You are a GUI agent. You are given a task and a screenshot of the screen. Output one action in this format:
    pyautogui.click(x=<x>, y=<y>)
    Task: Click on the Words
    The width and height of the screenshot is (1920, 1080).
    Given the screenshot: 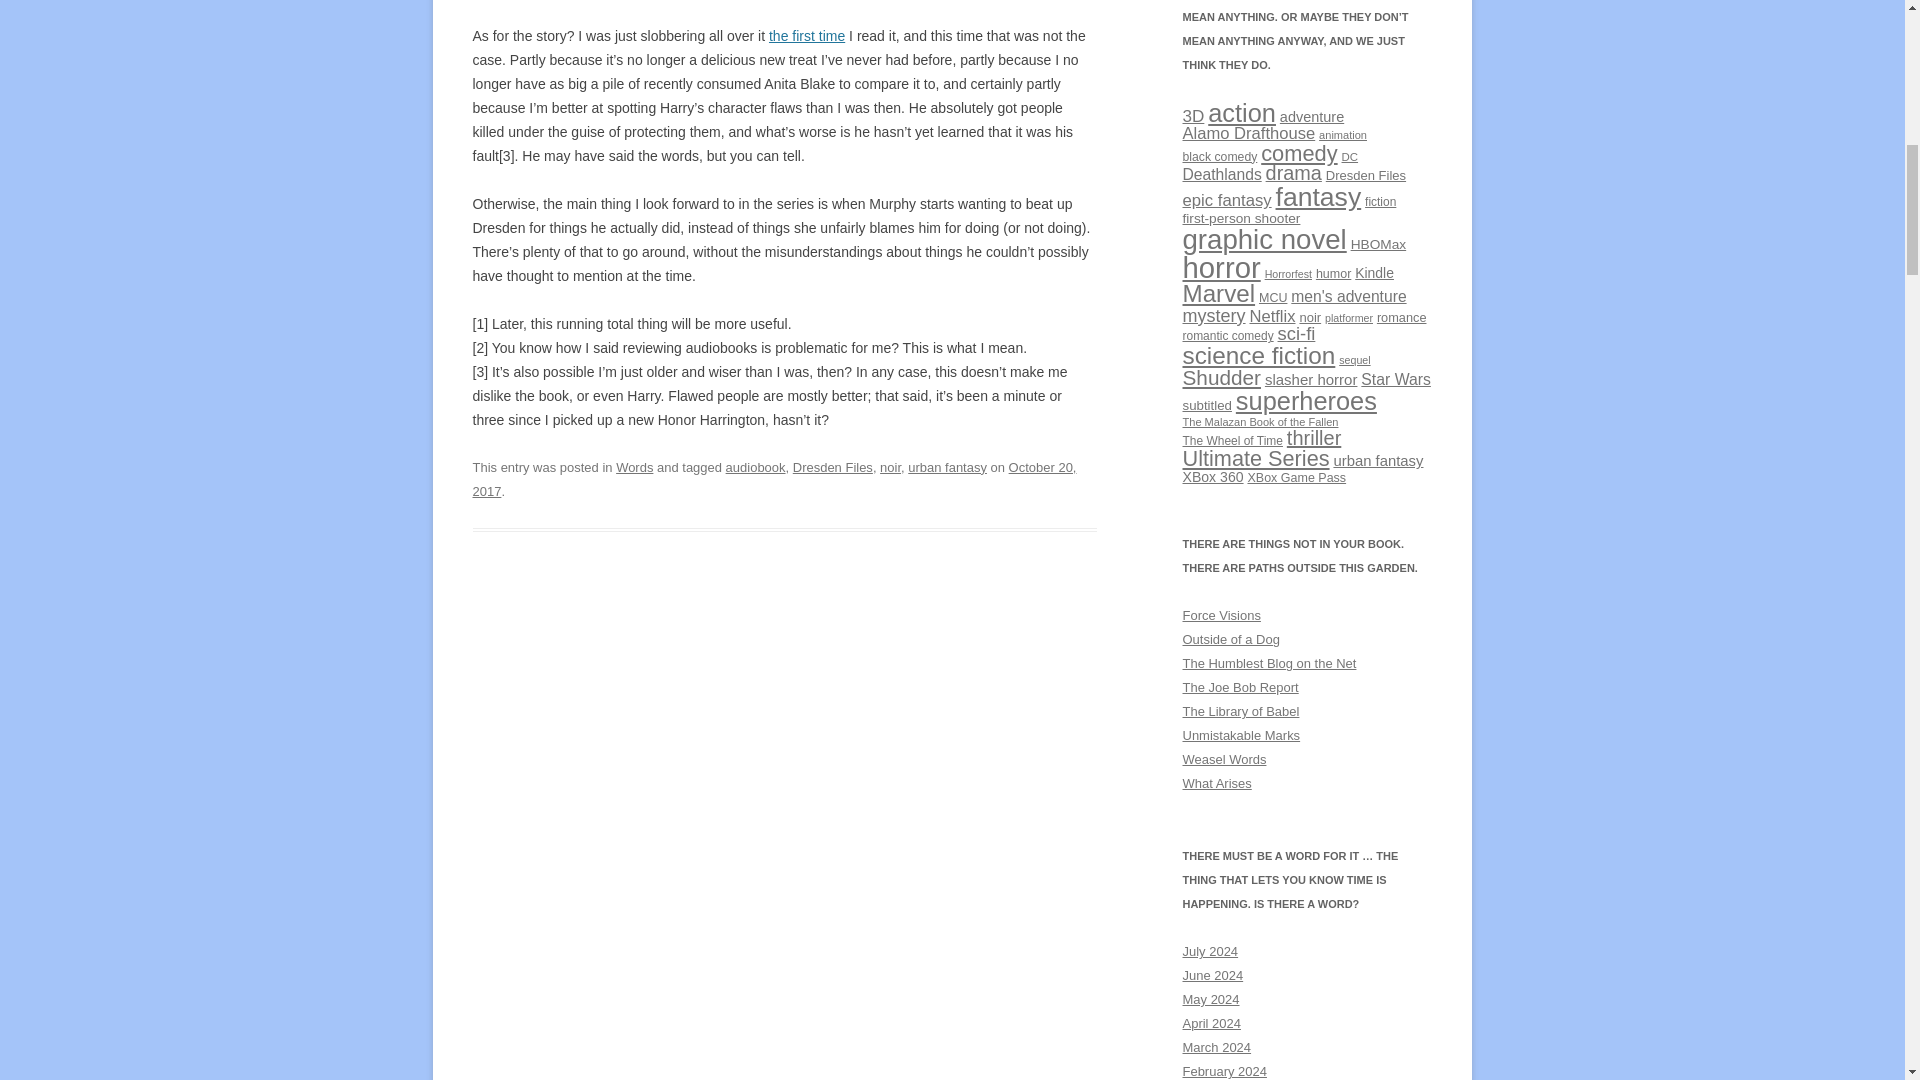 What is the action you would take?
    pyautogui.click(x=634, y=468)
    